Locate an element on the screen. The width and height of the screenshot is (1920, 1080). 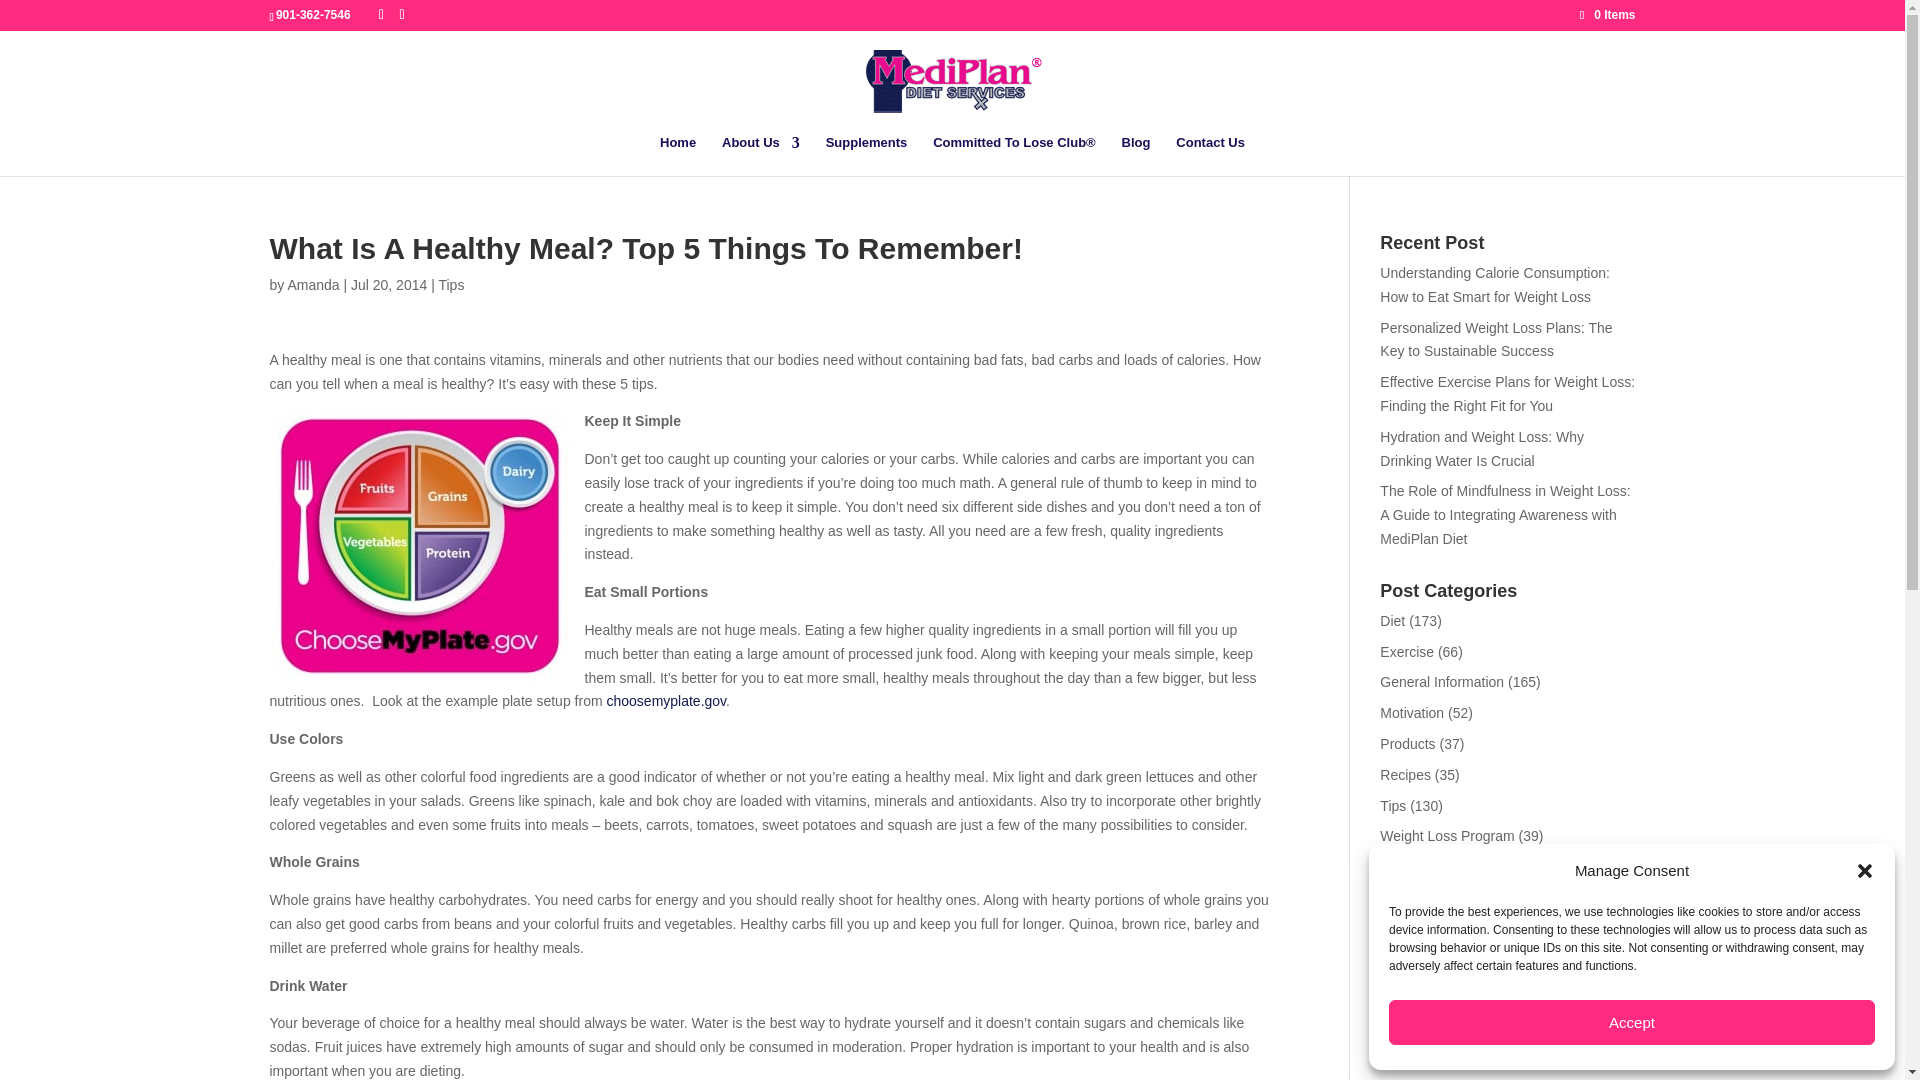
Posts by Amanda is located at coordinates (312, 284).